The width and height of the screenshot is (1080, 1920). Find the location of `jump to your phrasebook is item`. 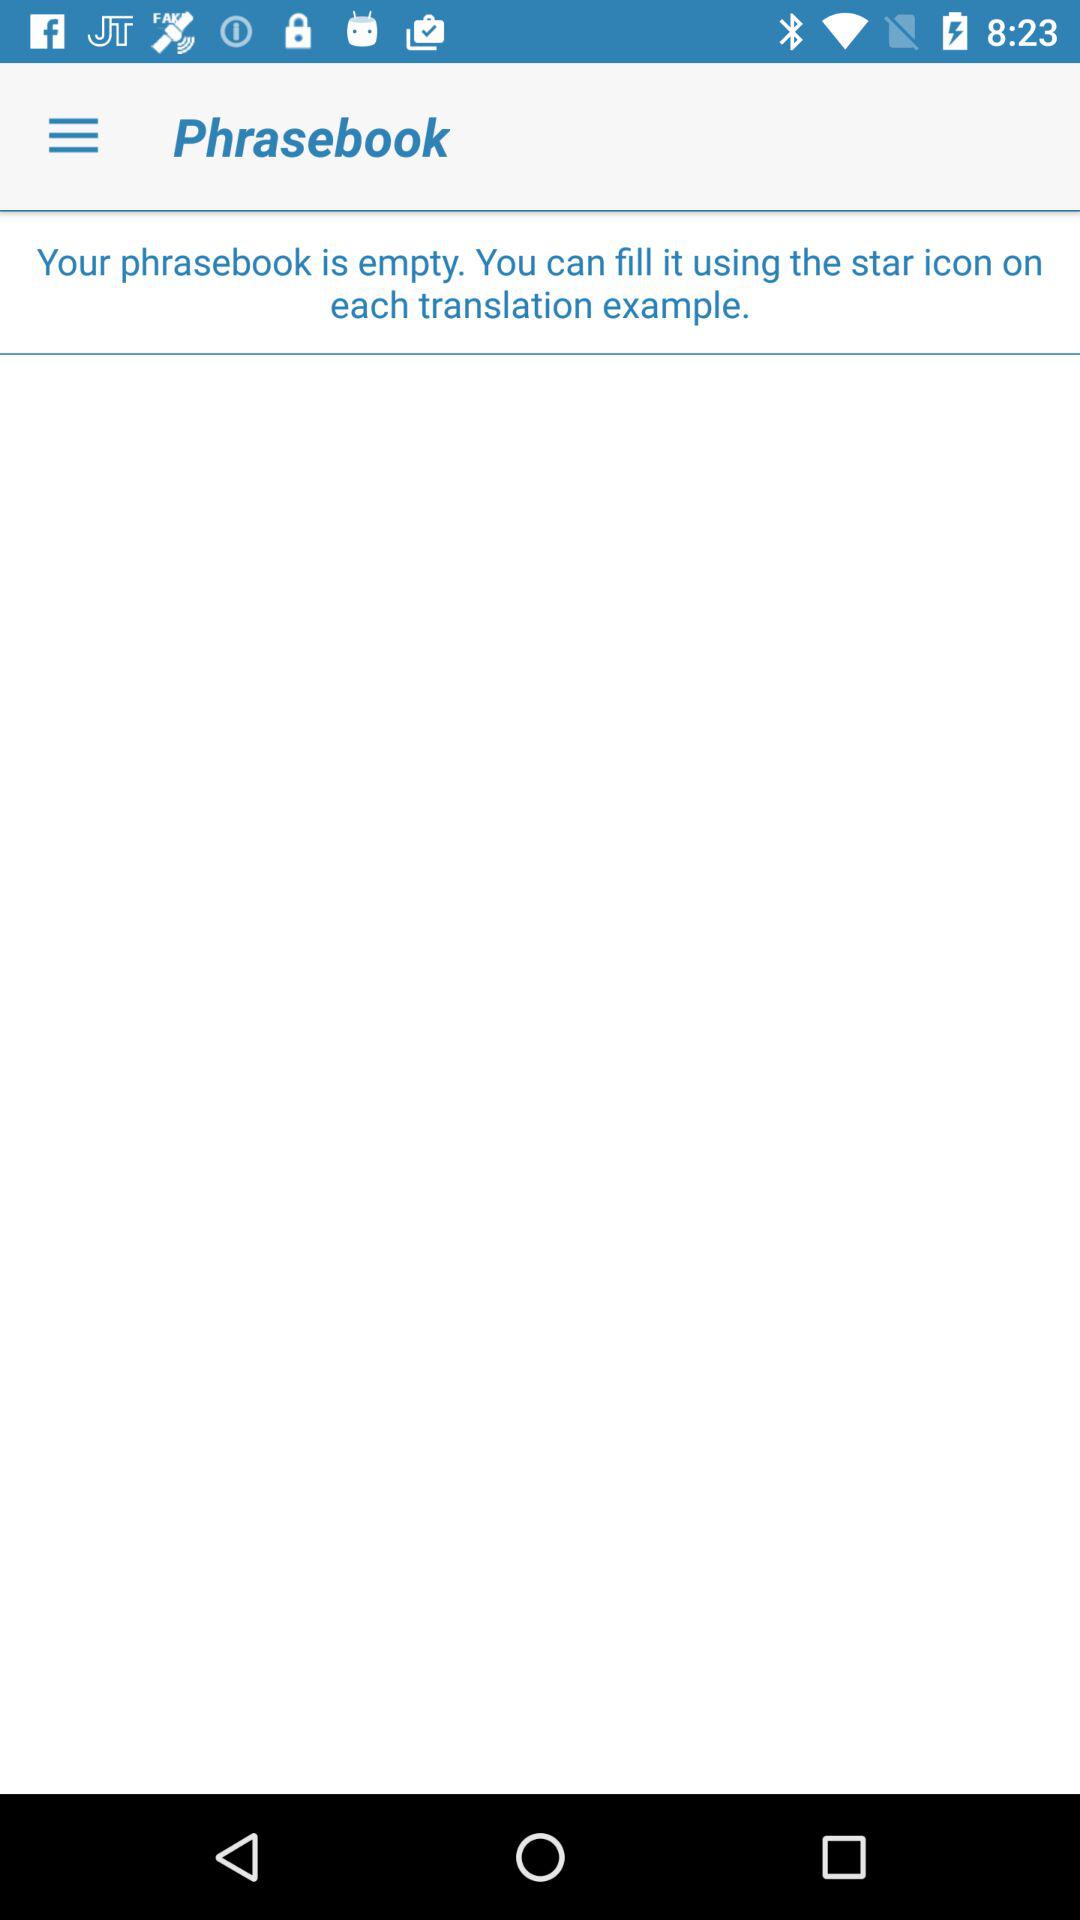

jump to your phrasebook is item is located at coordinates (540, 282).